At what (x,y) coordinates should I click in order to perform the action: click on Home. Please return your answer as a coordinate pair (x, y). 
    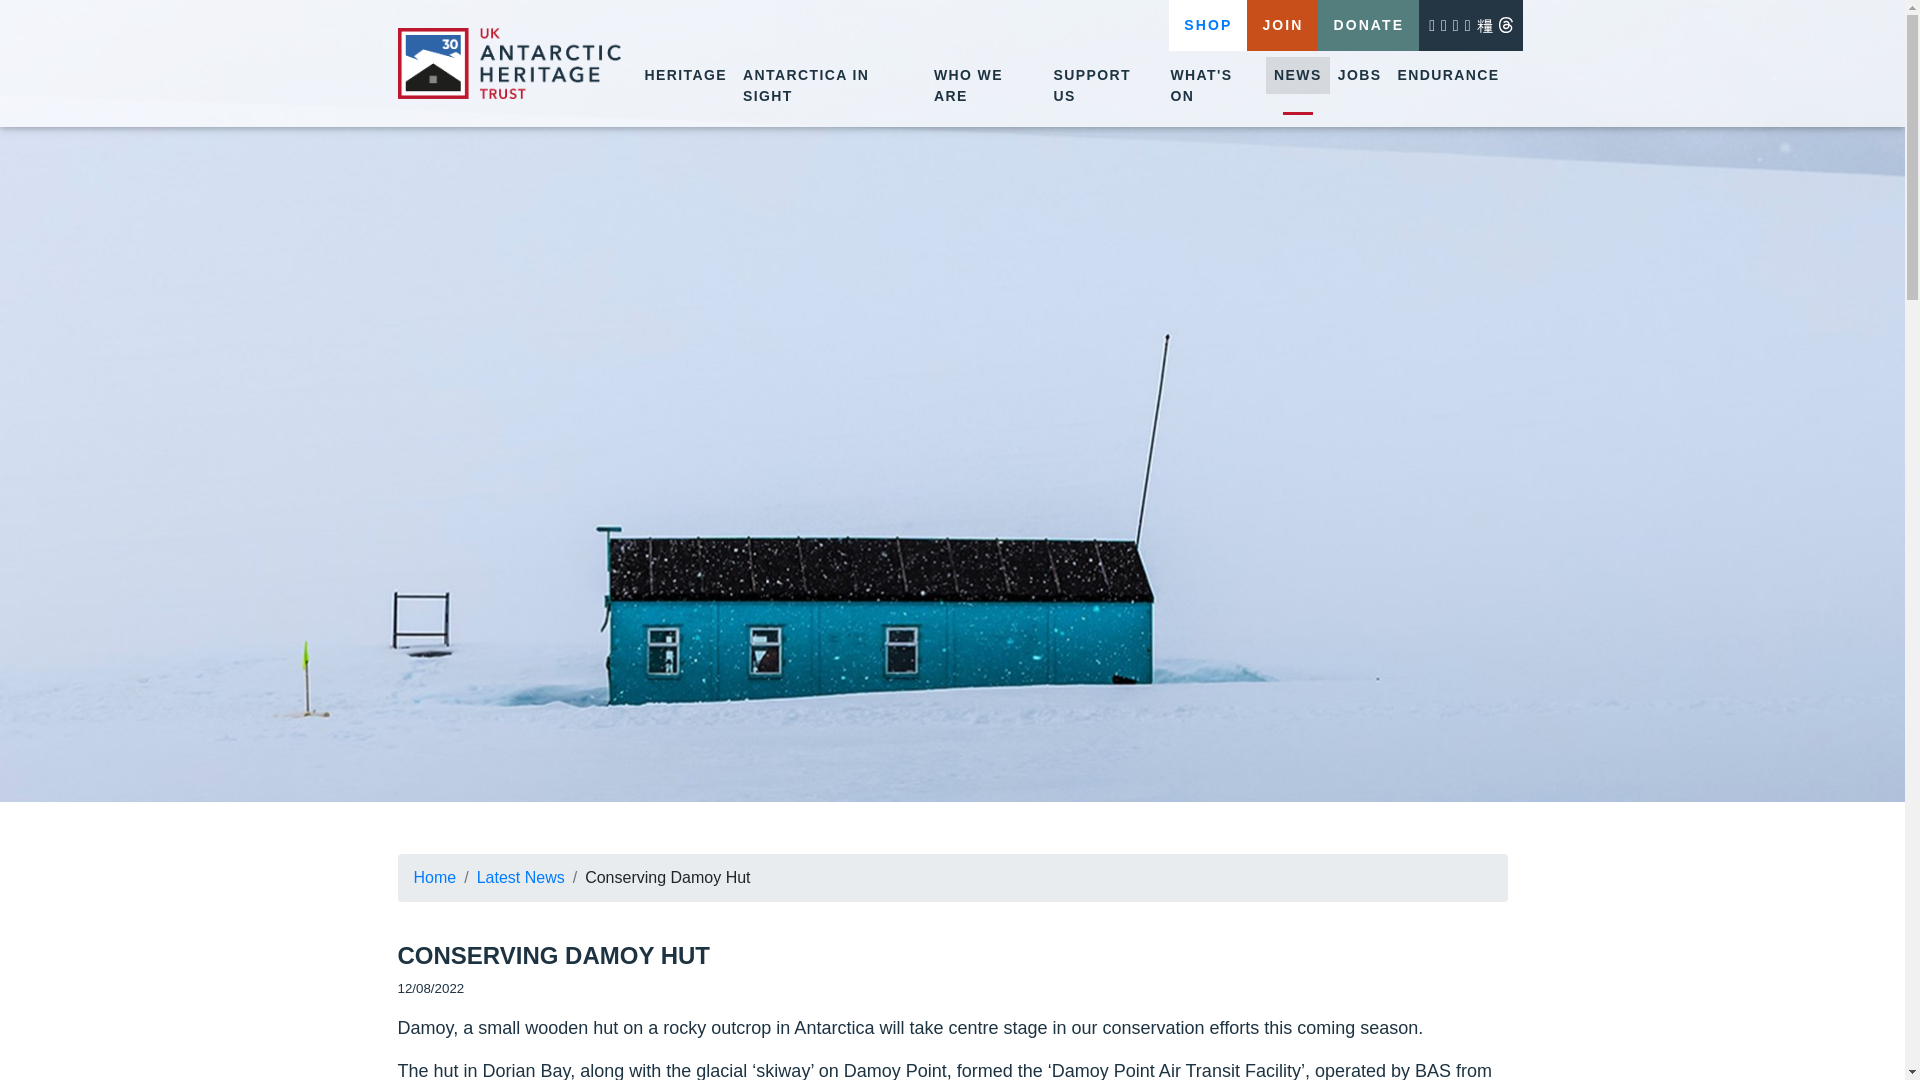
    Looking at the image, I should click on (435, 878).